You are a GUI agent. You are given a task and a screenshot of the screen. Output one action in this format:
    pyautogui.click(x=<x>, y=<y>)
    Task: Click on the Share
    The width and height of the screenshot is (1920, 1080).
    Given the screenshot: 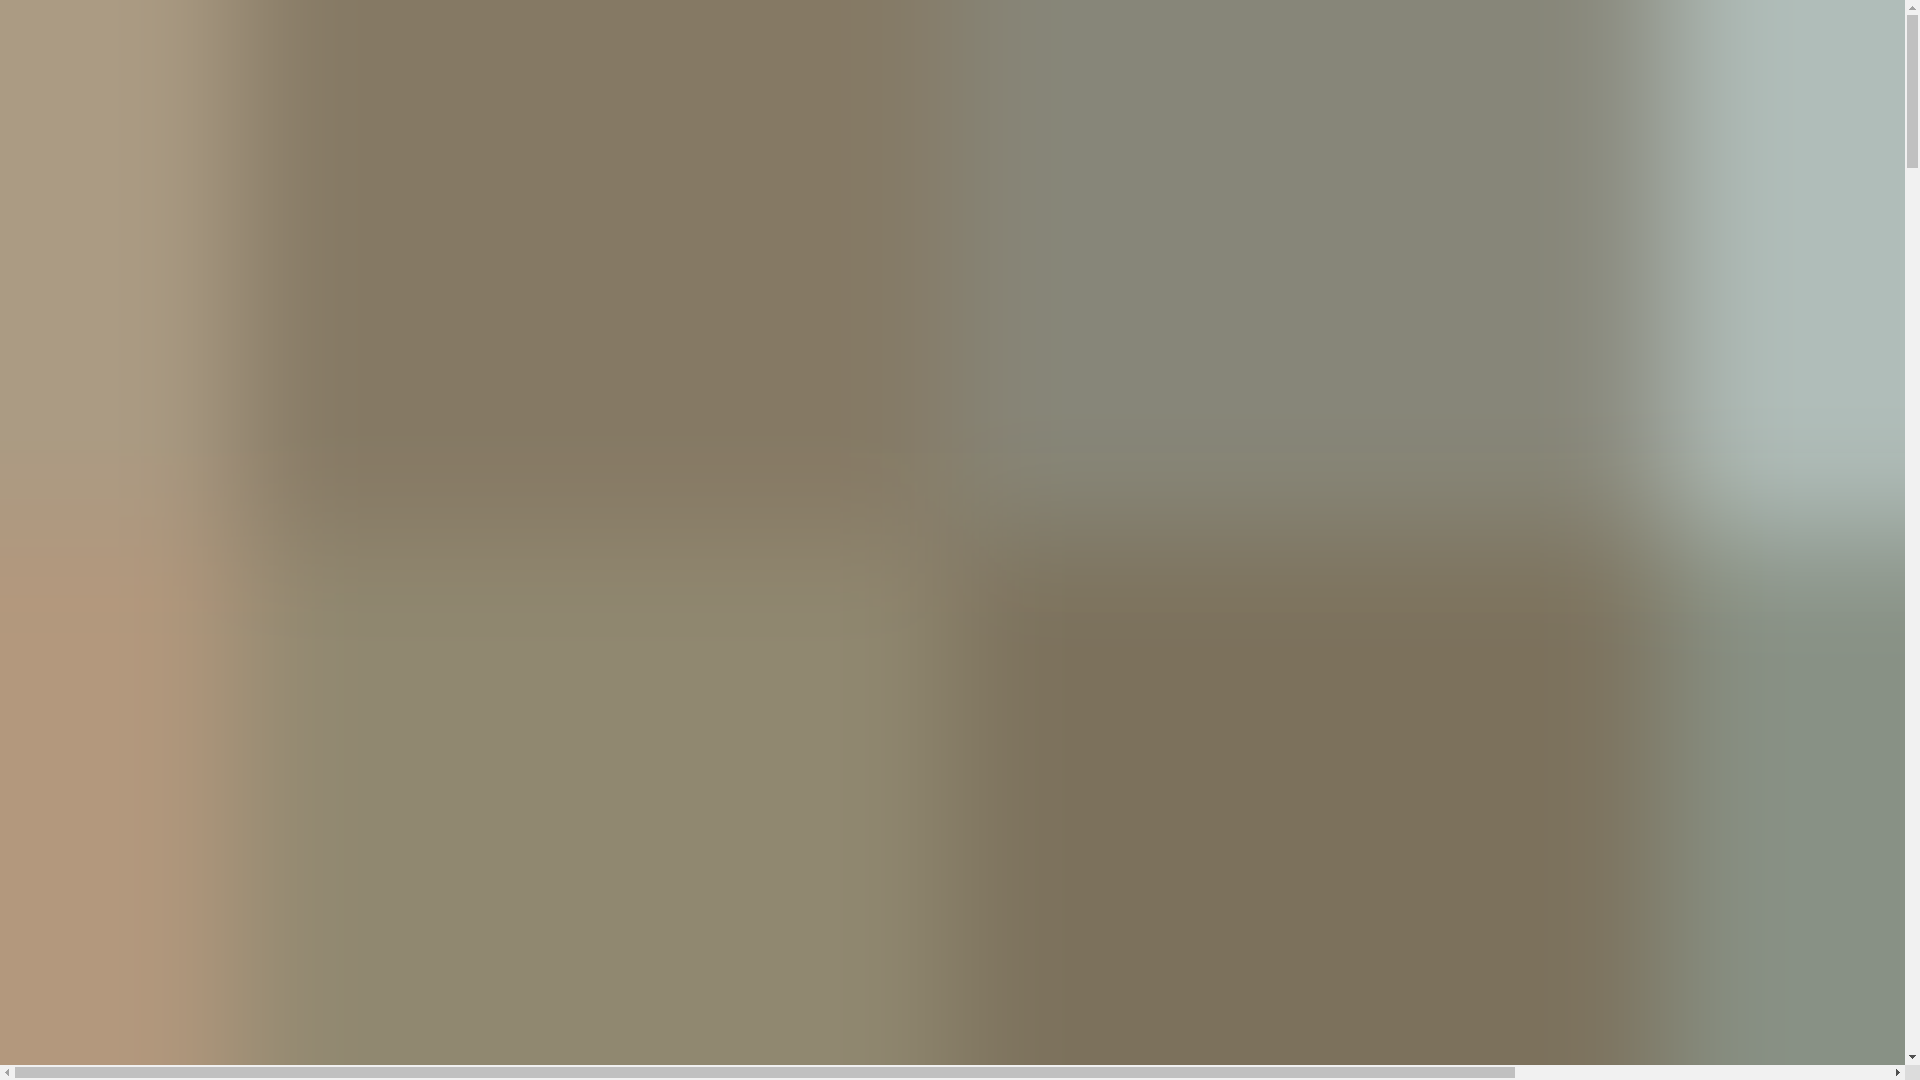 What is the action you would take?
    pyautogui.click(x=42, y=676)
    